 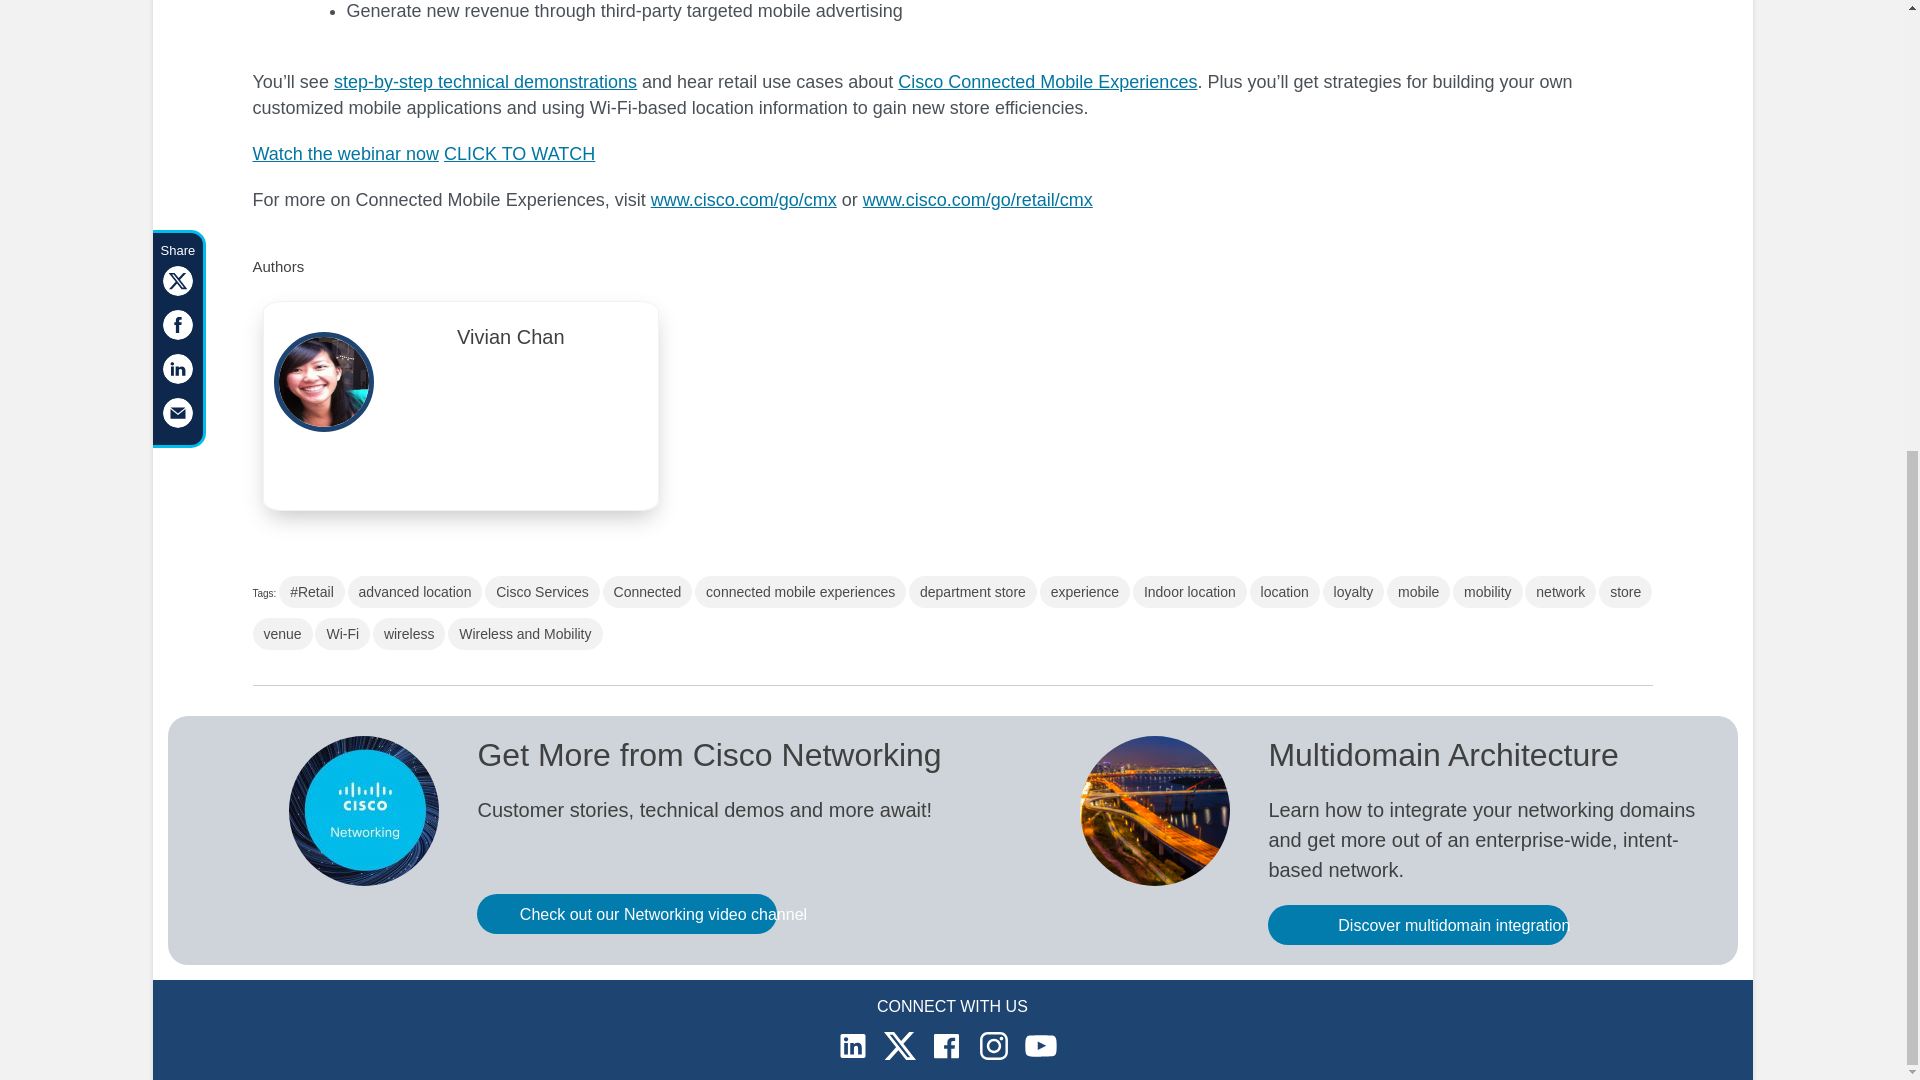 What do you see at coordinates (1560, 592) in the screenshot?
I see `network` at bounding box center [1560, 592].